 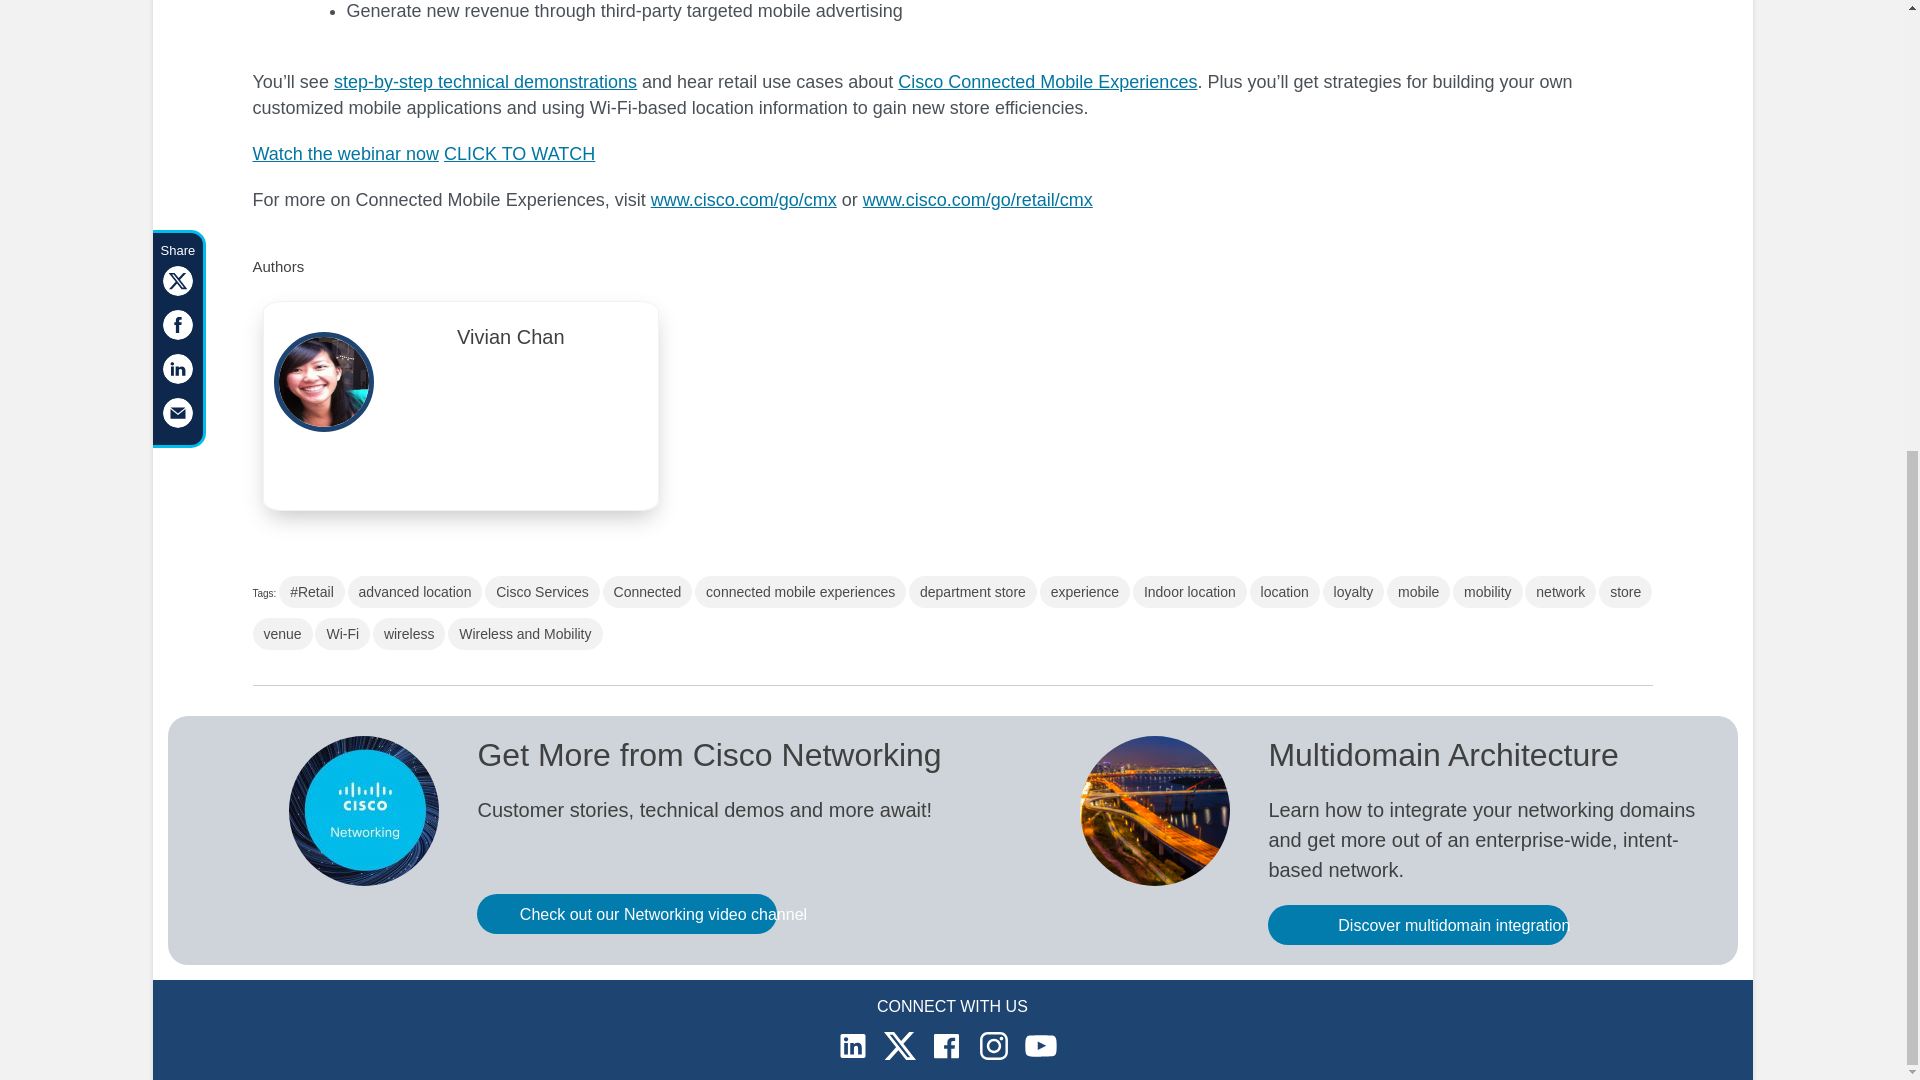 What do you see at coordinates (1560, 592) in the screenshot?
I see `network` at bounding box center [1560, 592].